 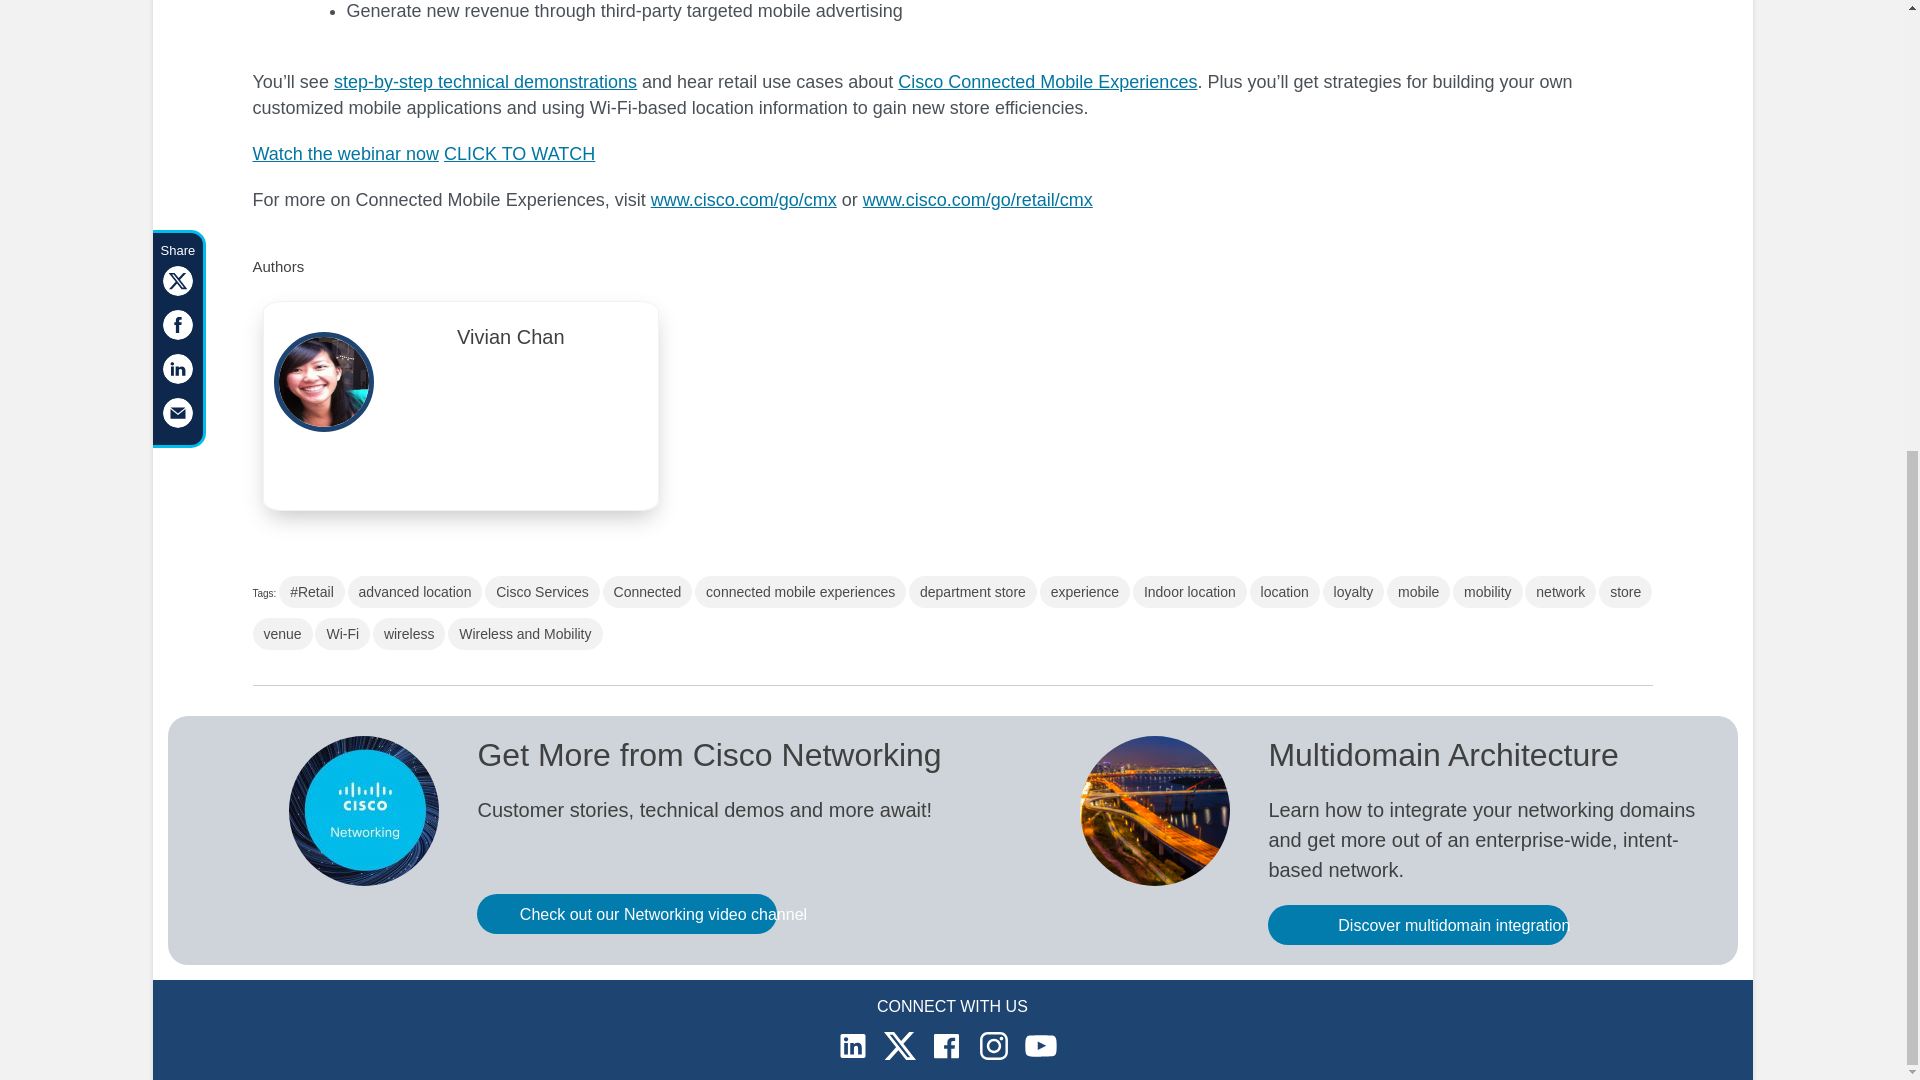 What do you see at coordinates (1560, 592) in the screenshot?
I see `network` at bounding box center [1560, 592].